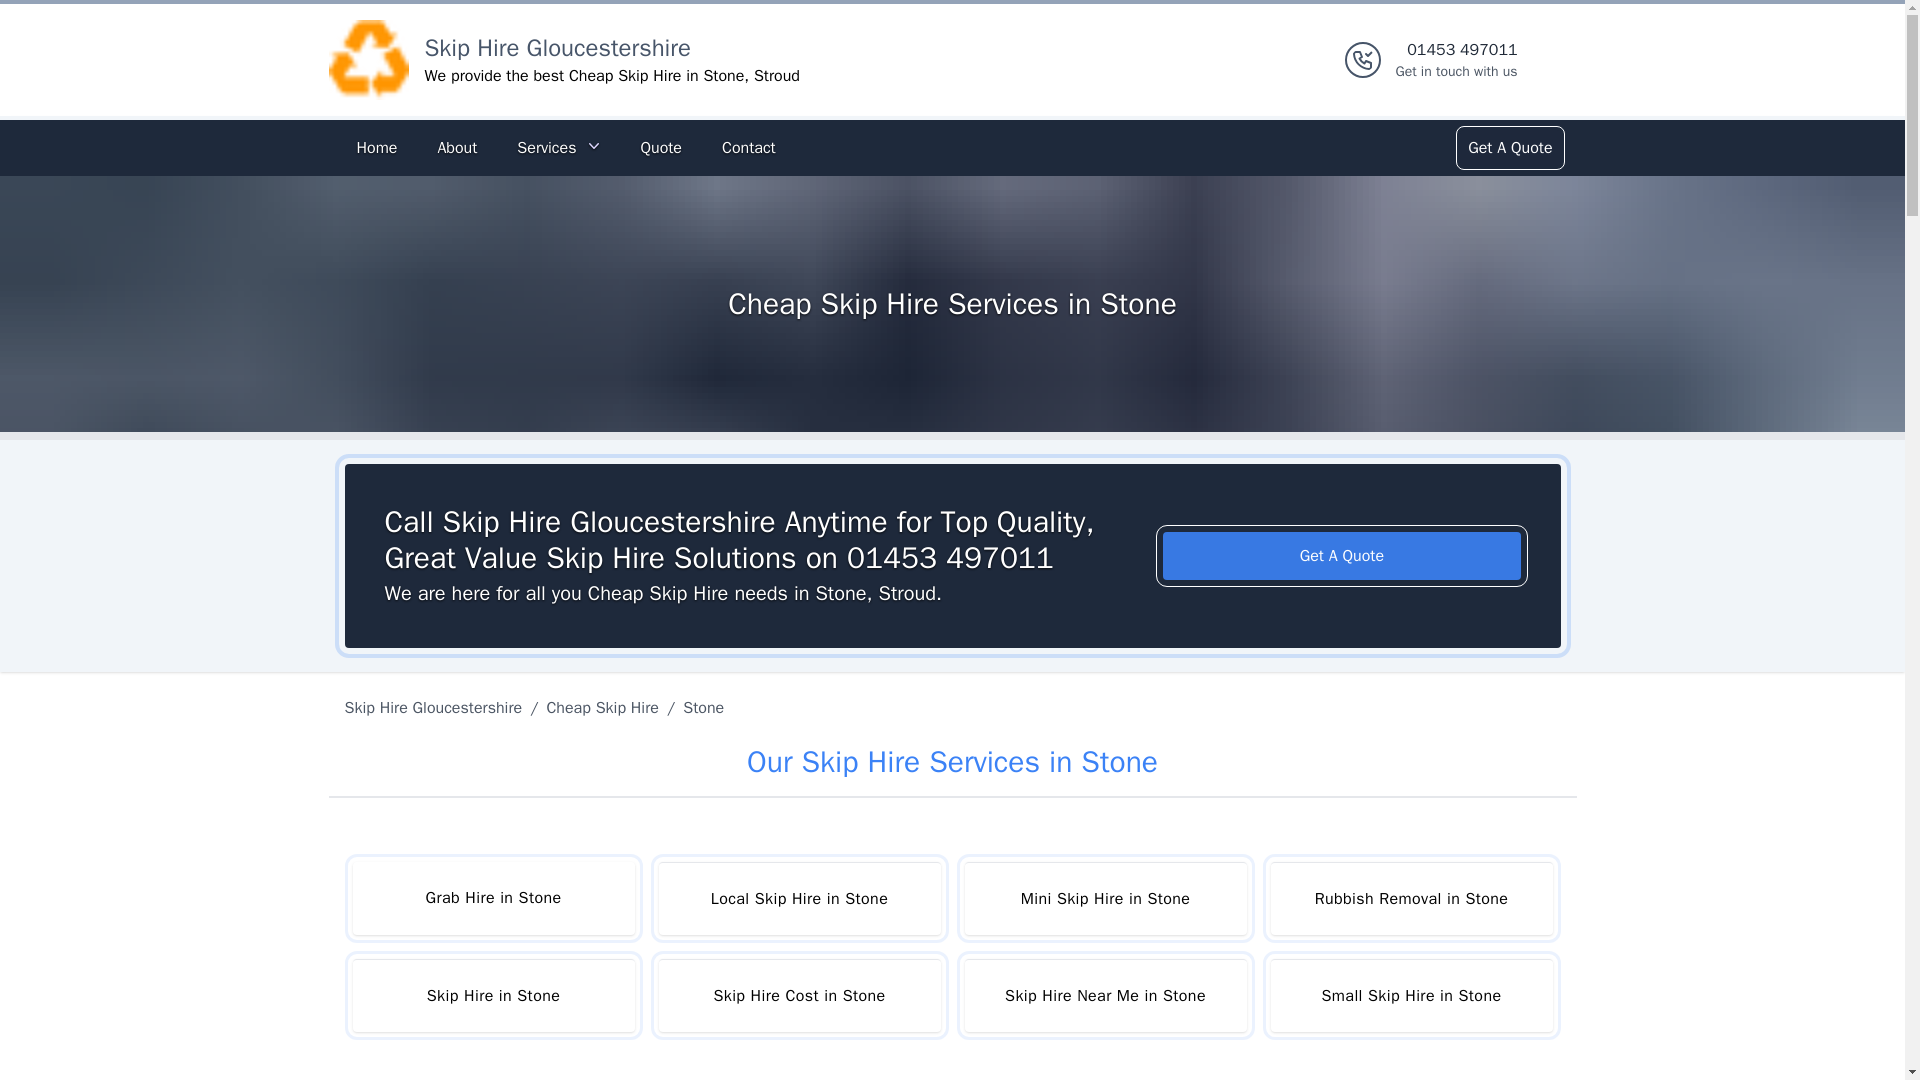  Describe the element at coordinates (1410, 898) in the screenshot. I see `Rubbish Removal in Stone` at that location.